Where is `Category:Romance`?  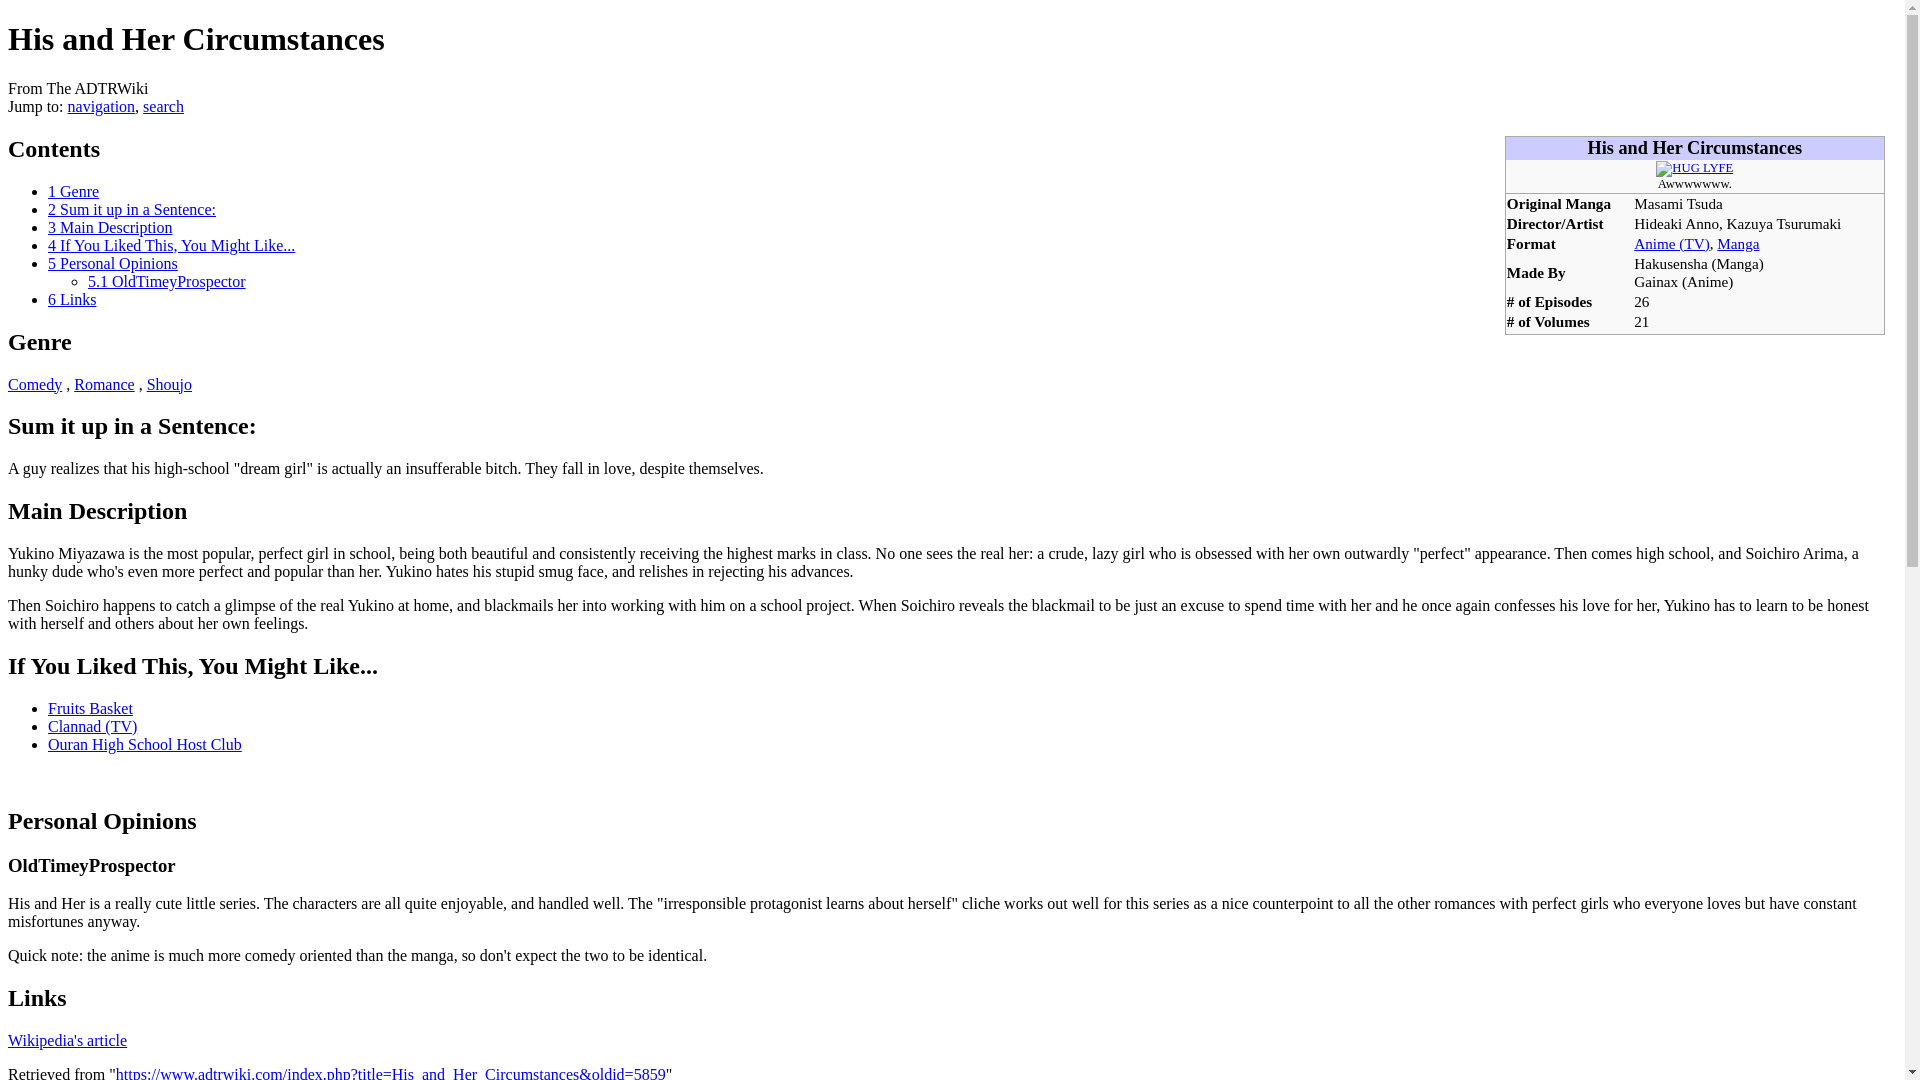
Category:Romance is located at coordinates (104, 384).